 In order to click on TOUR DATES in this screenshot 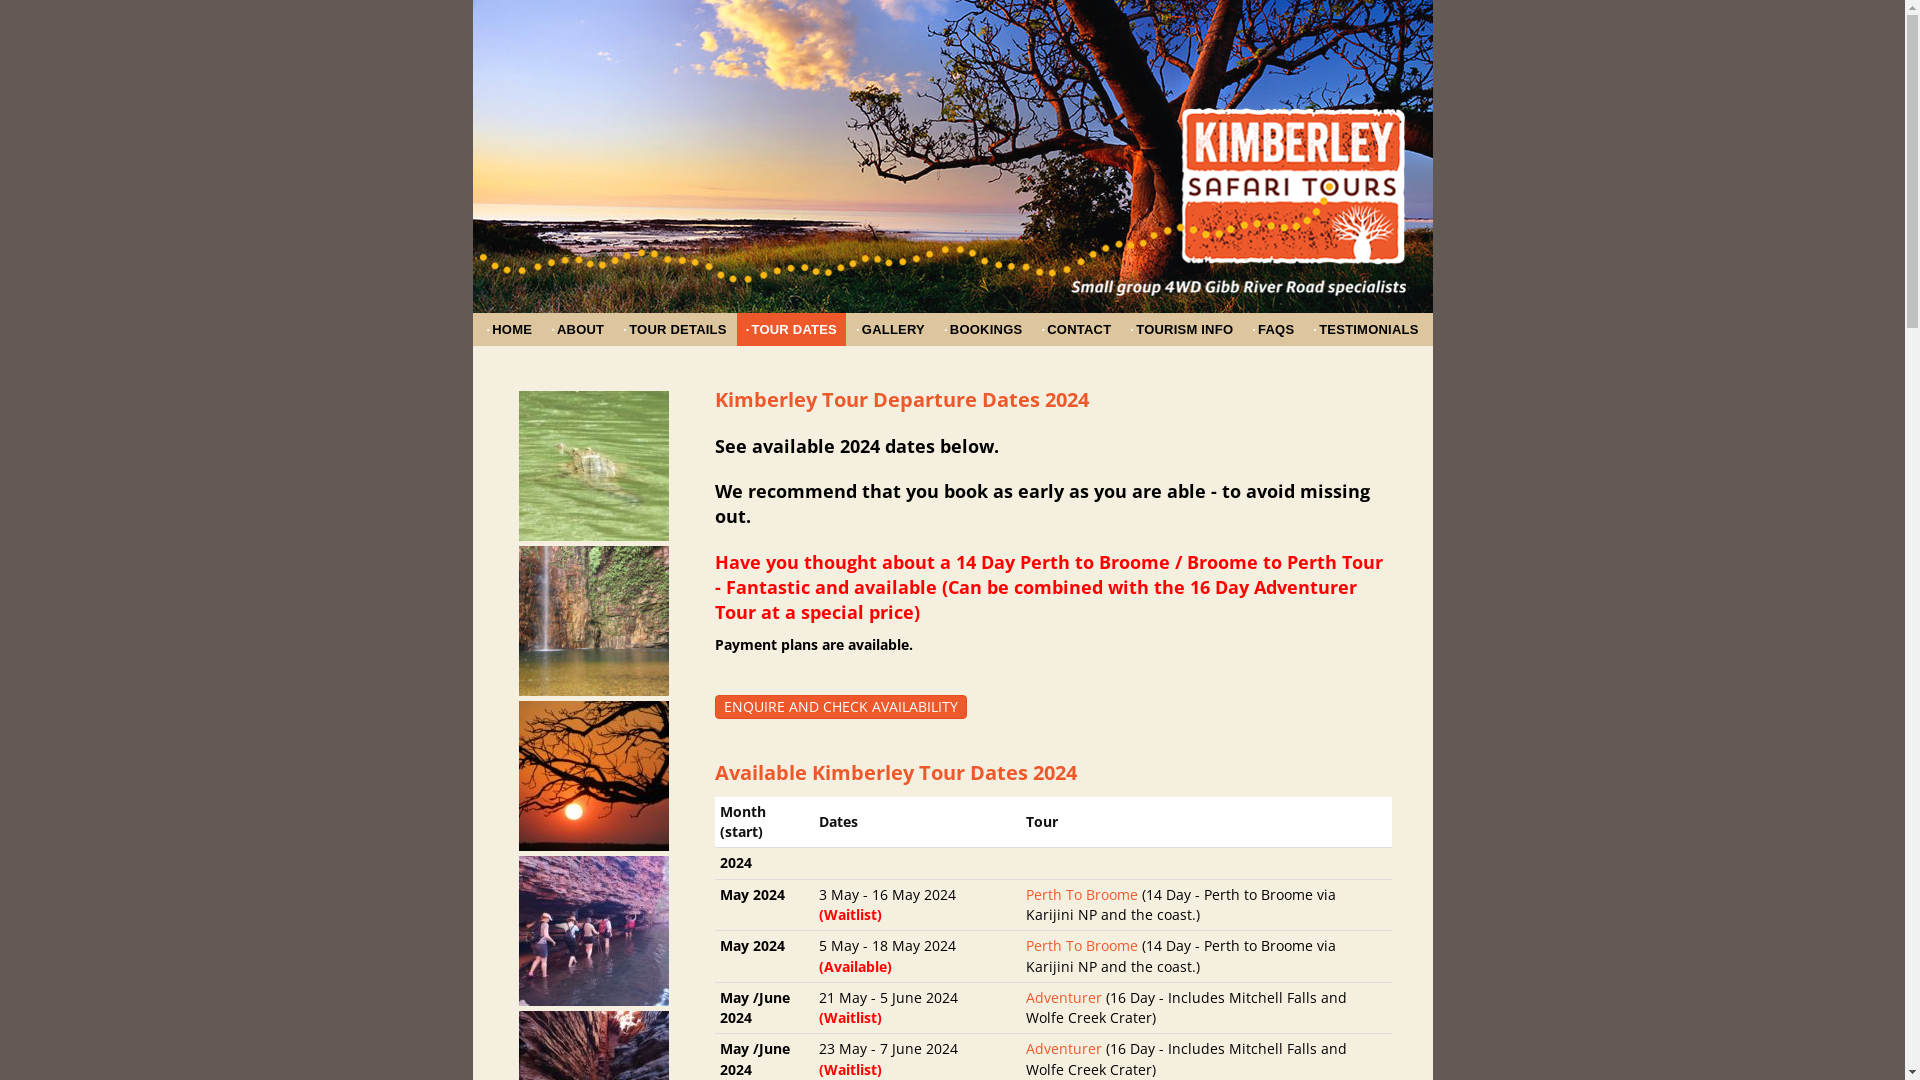, I will do `click(792, 330)`.